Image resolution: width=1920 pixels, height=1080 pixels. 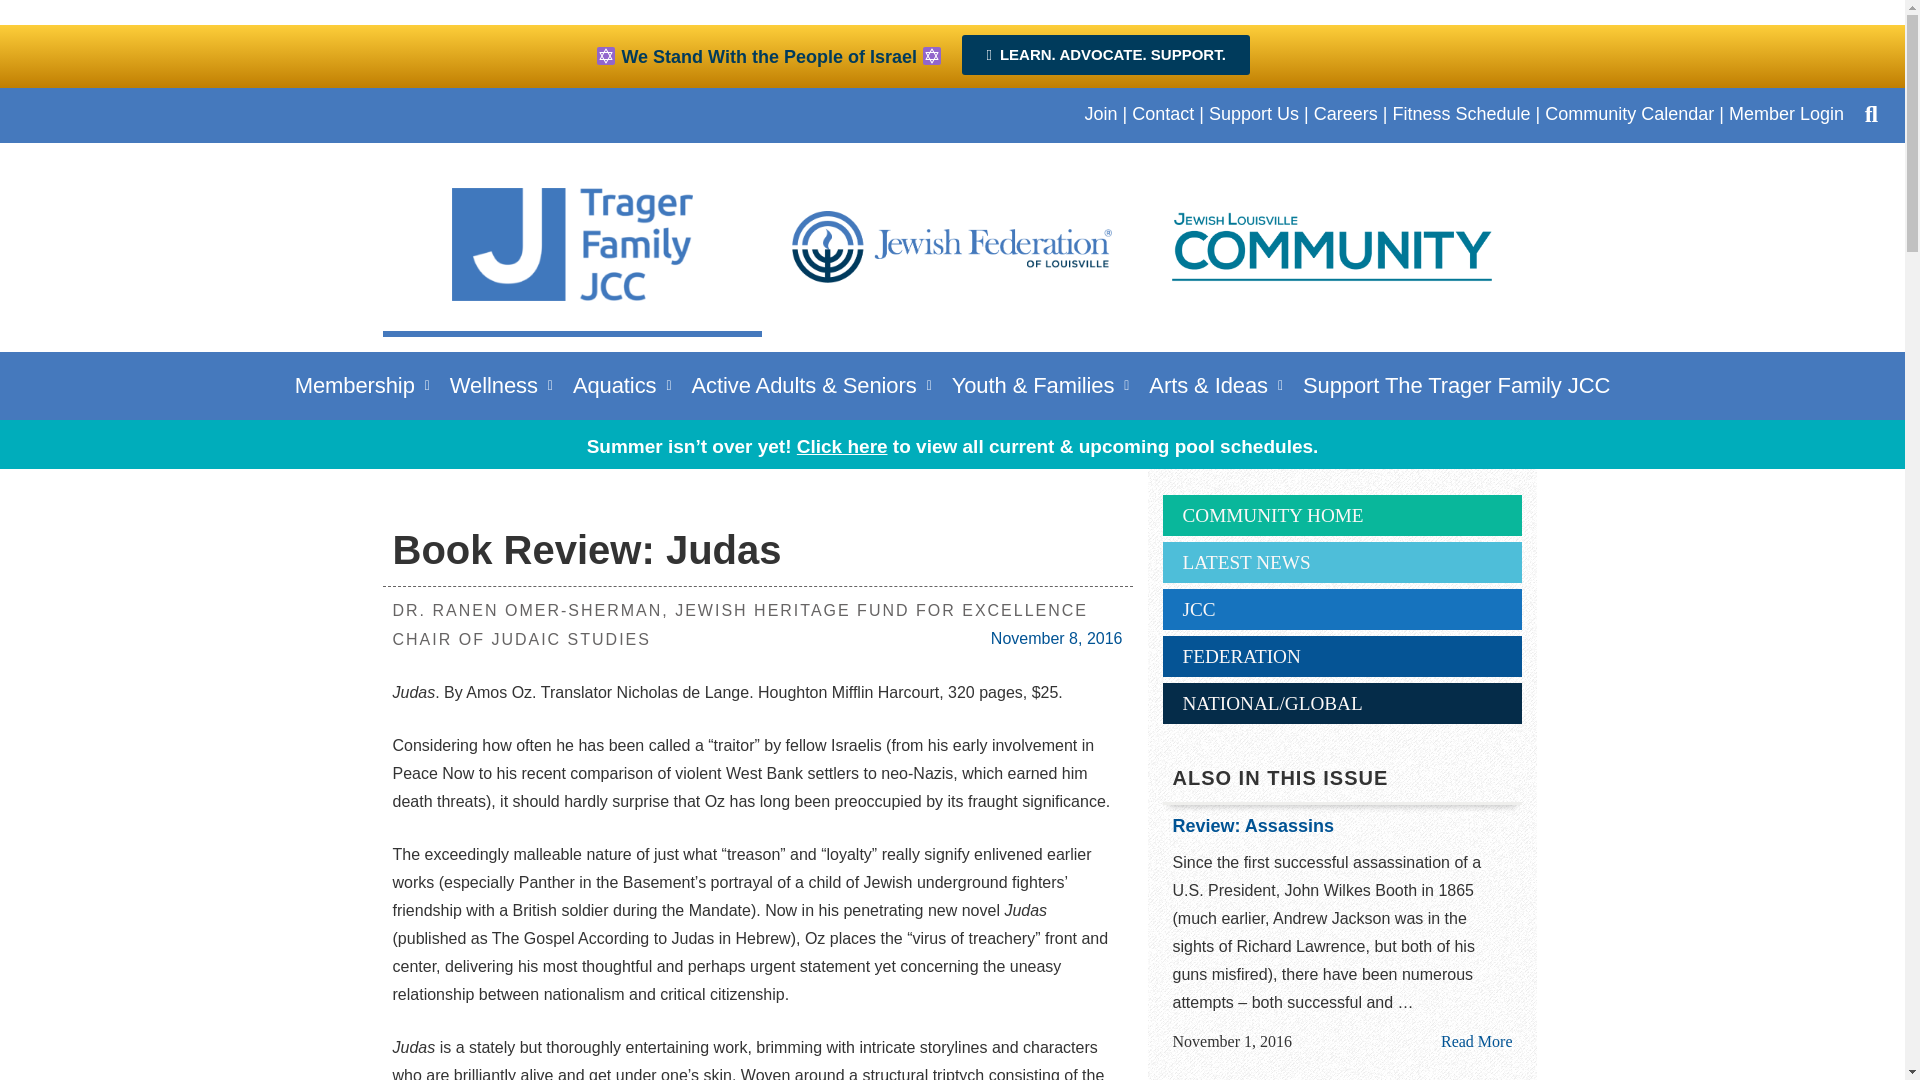 I want to click on 12:11 pm, so click(x=1056, y=638).